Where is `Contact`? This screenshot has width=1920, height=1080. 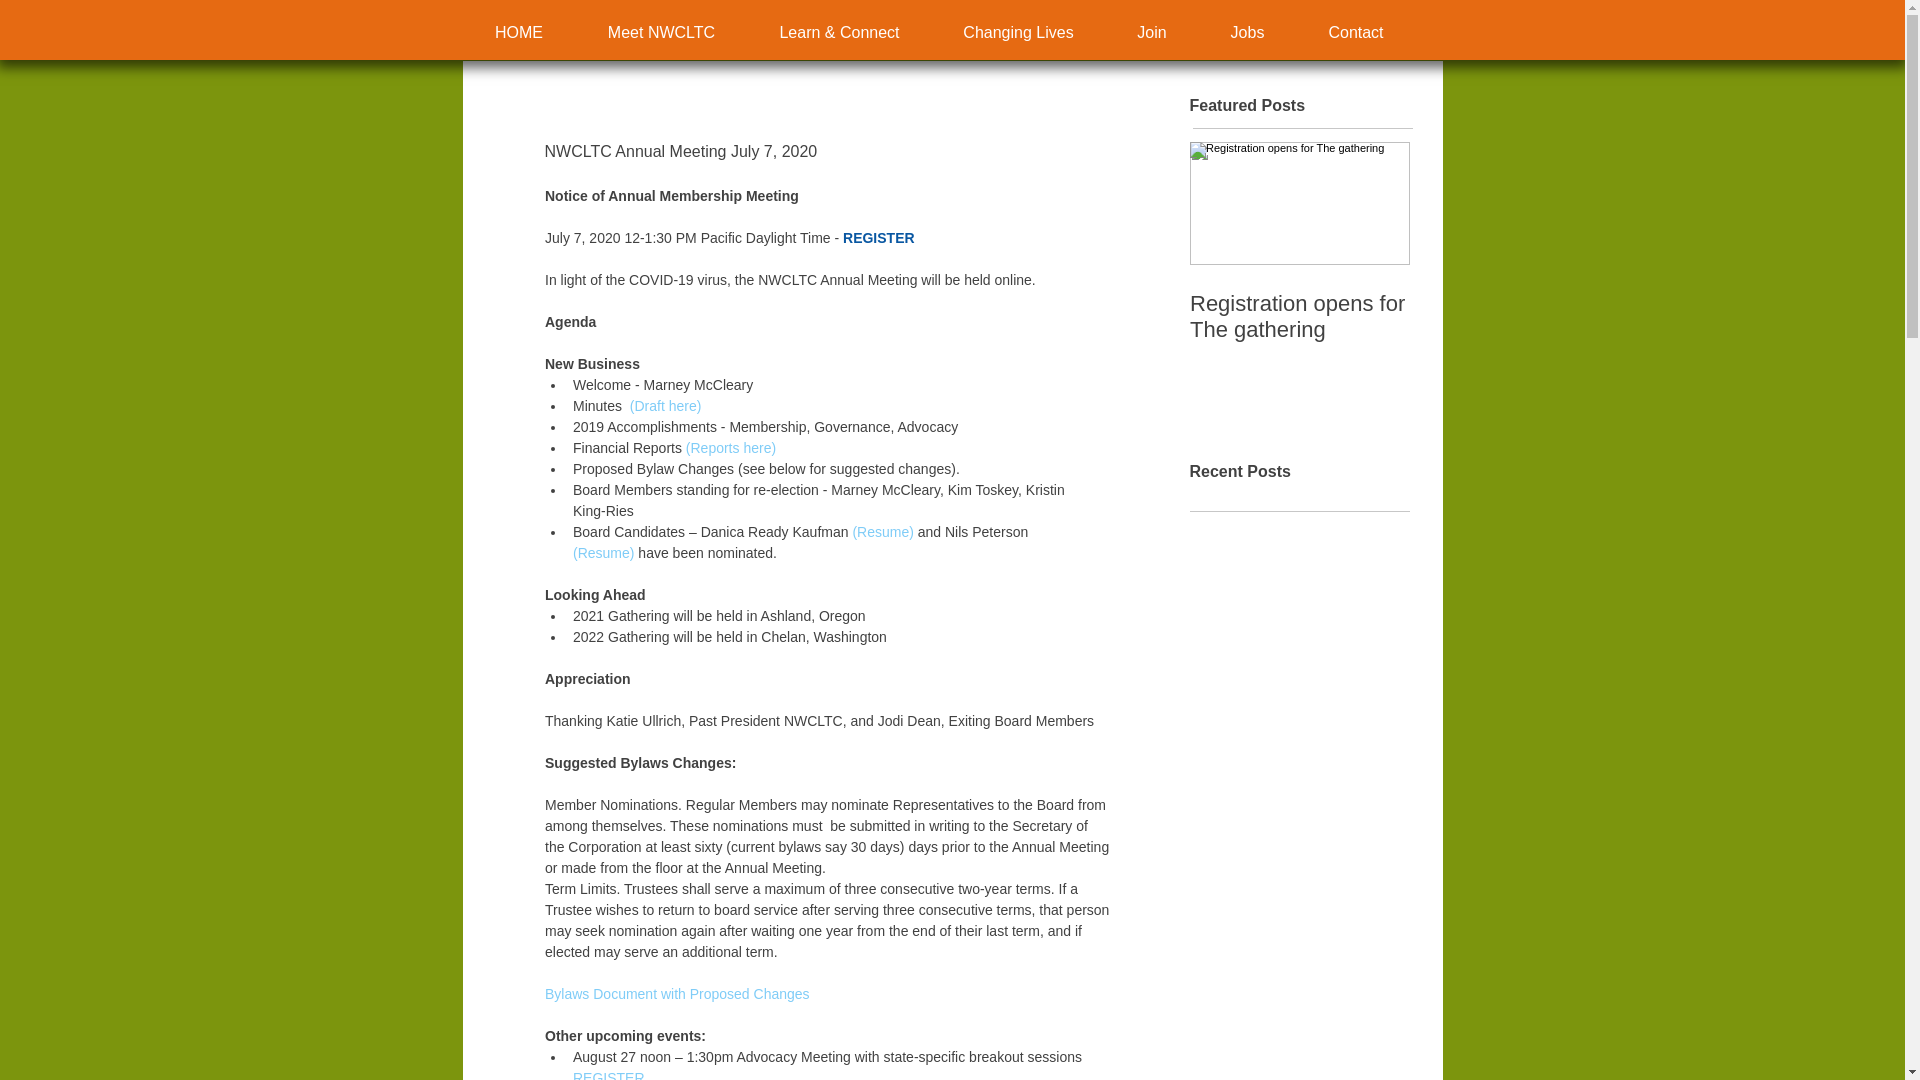 Contact is located at coordinates (1356, 33).